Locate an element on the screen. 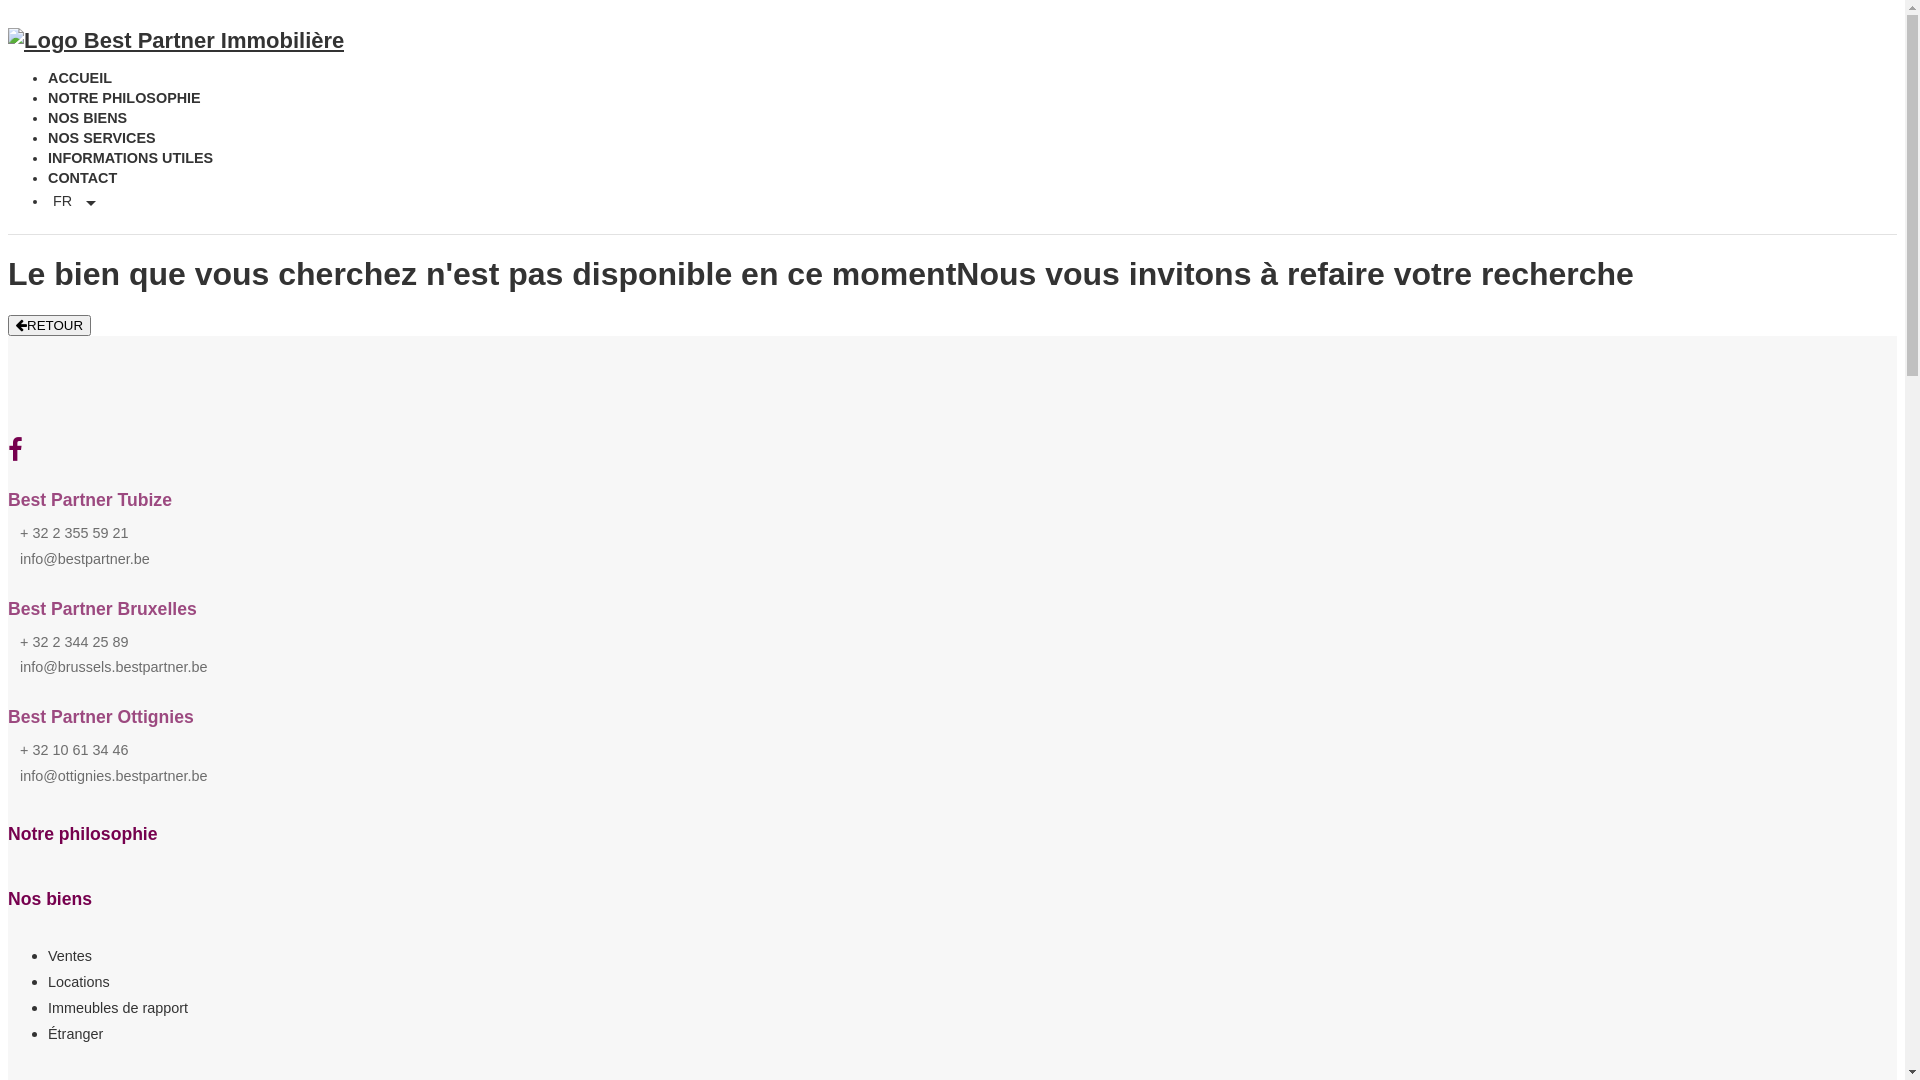 The width and height of the screenshot is (1920, 1080). Notre philosophie is located at coordinates (83, 834).